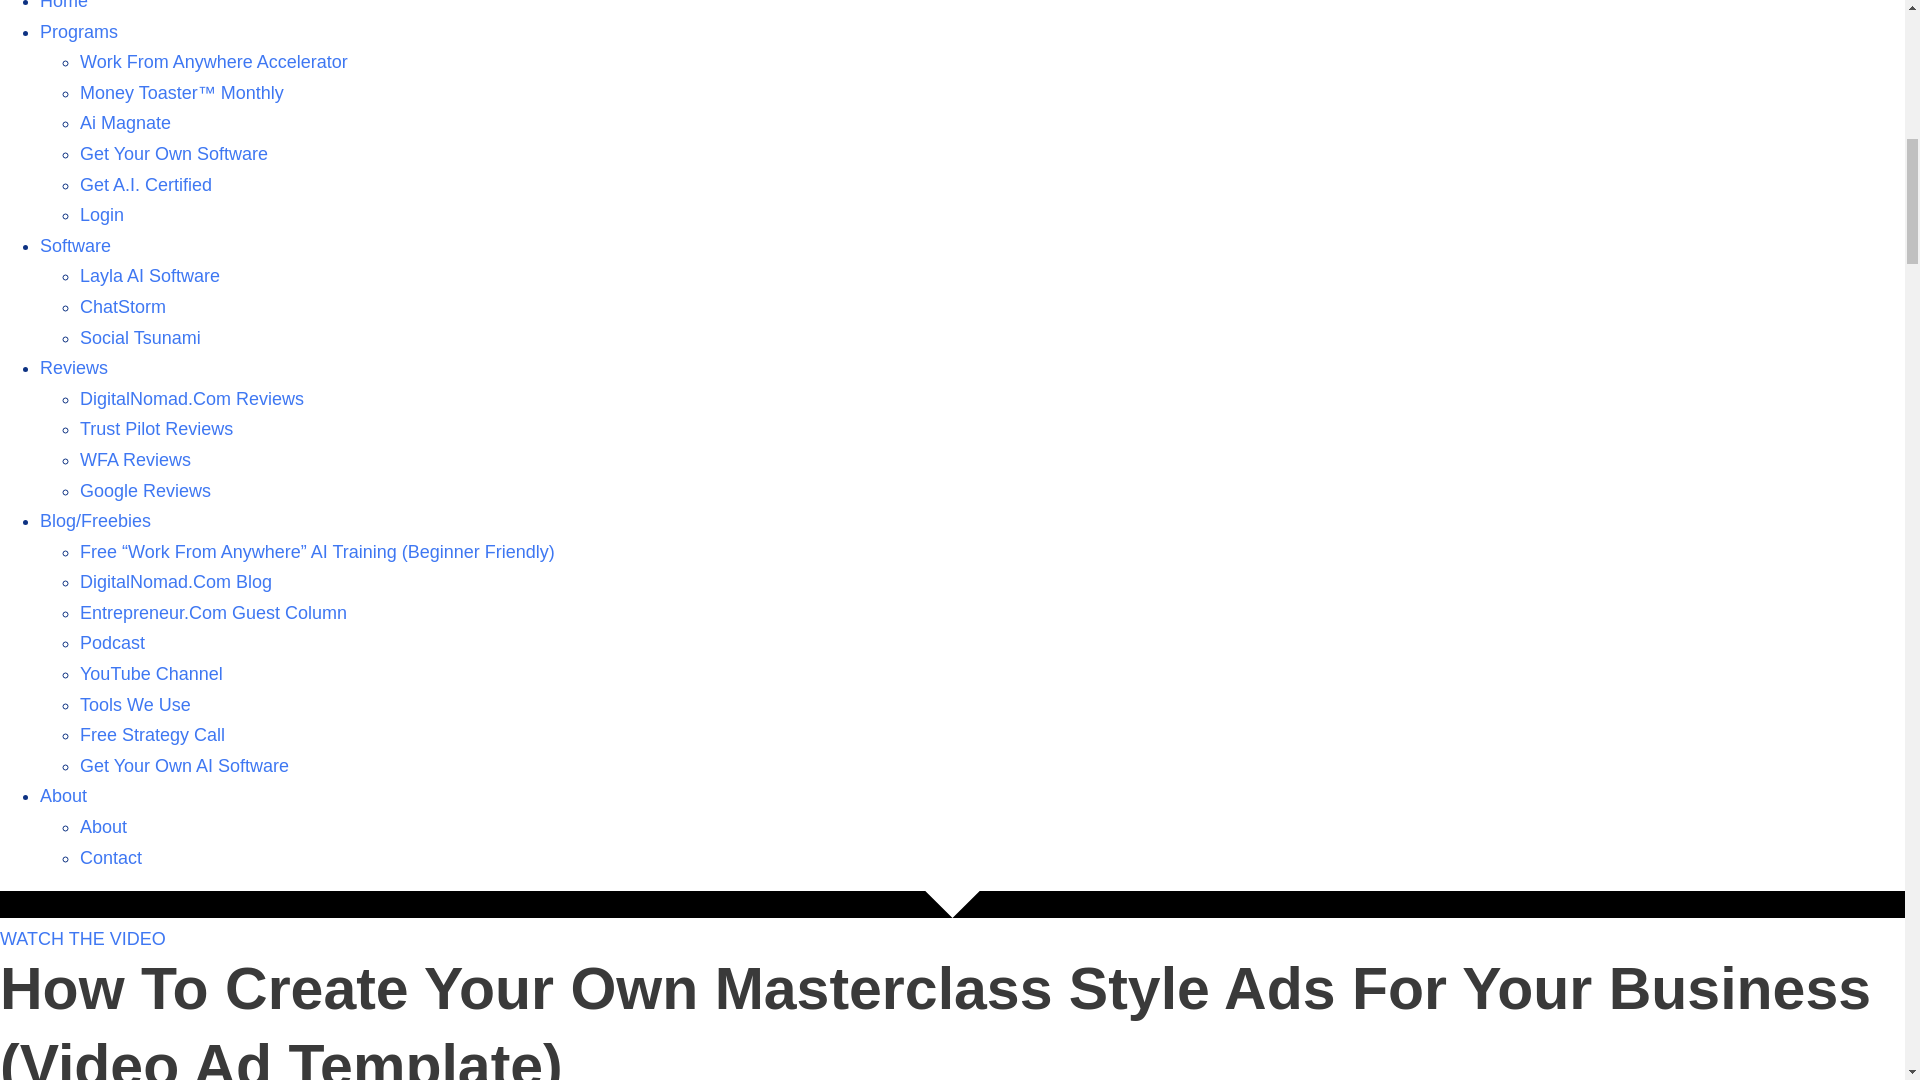  I want to click on Ai Magnate, so click(125, 122).